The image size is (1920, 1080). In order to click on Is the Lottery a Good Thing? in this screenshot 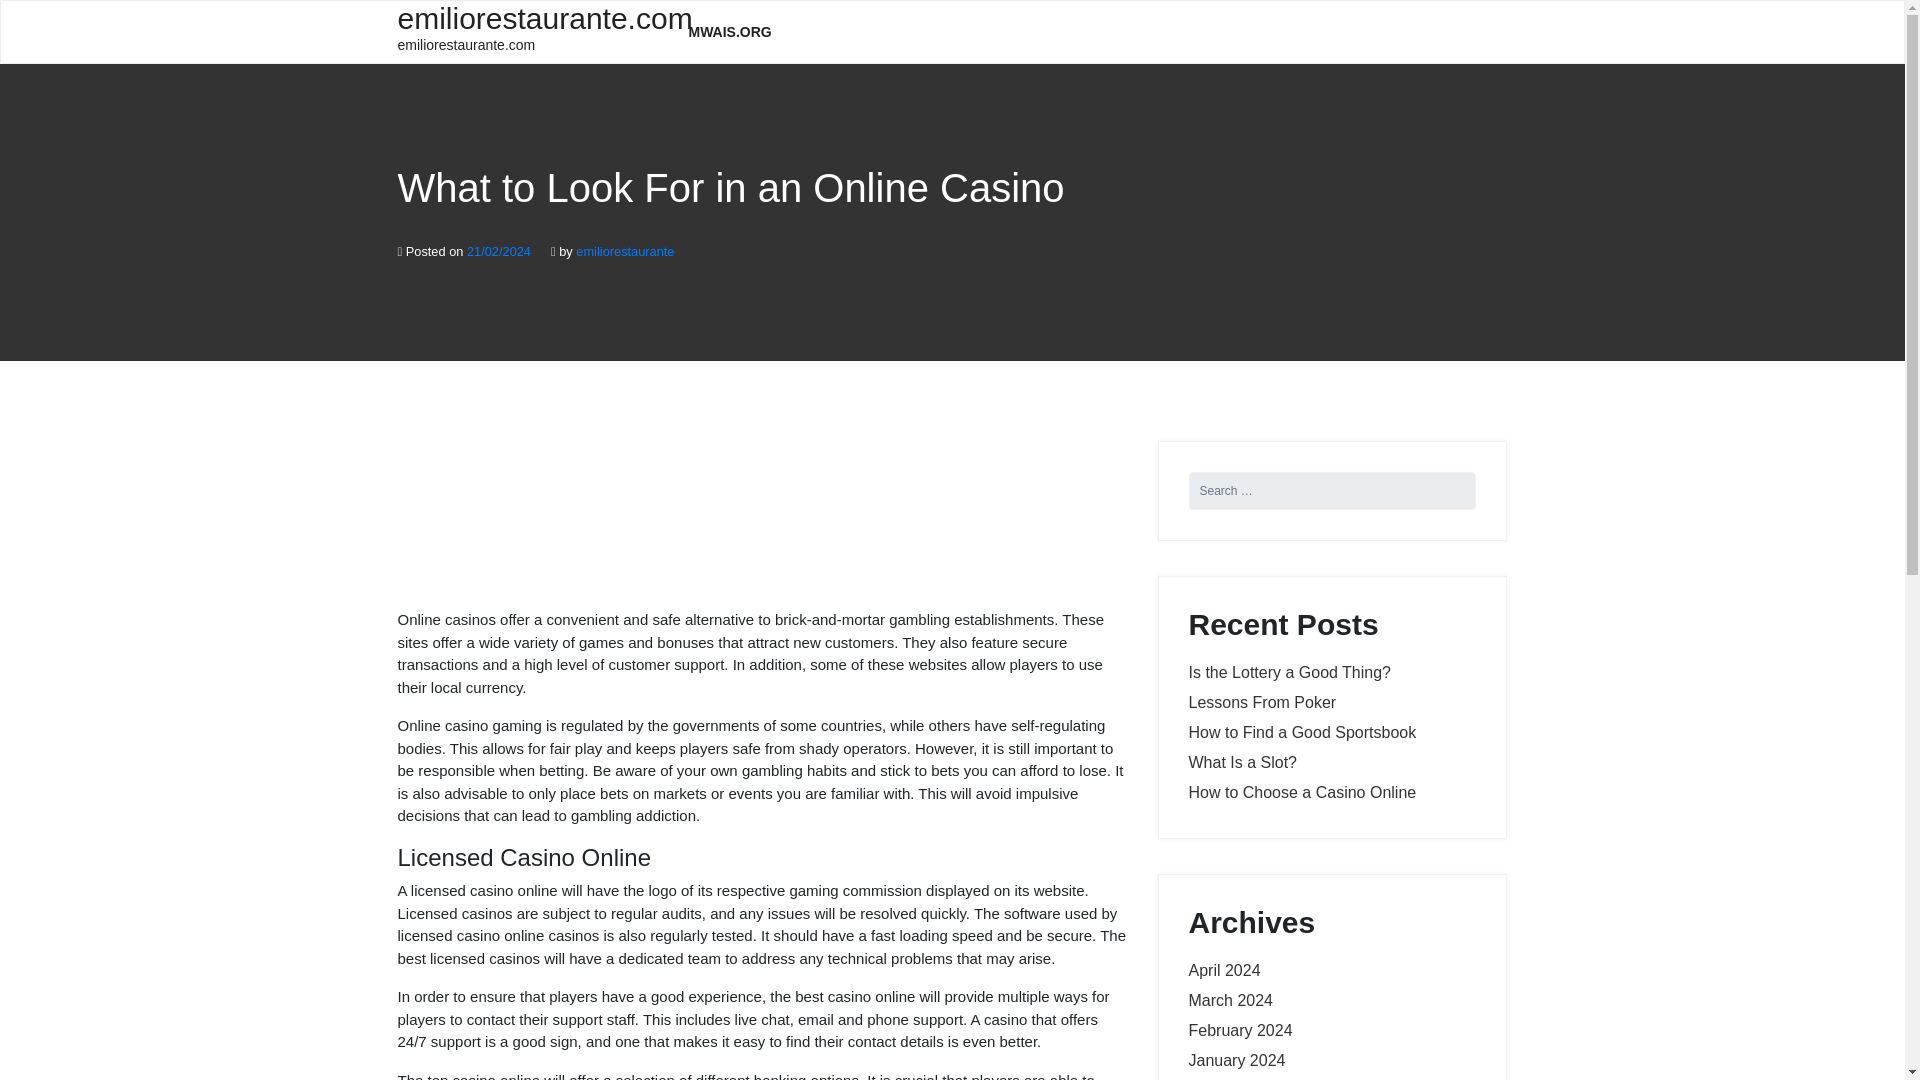, I will do `click(1242, 762)`.